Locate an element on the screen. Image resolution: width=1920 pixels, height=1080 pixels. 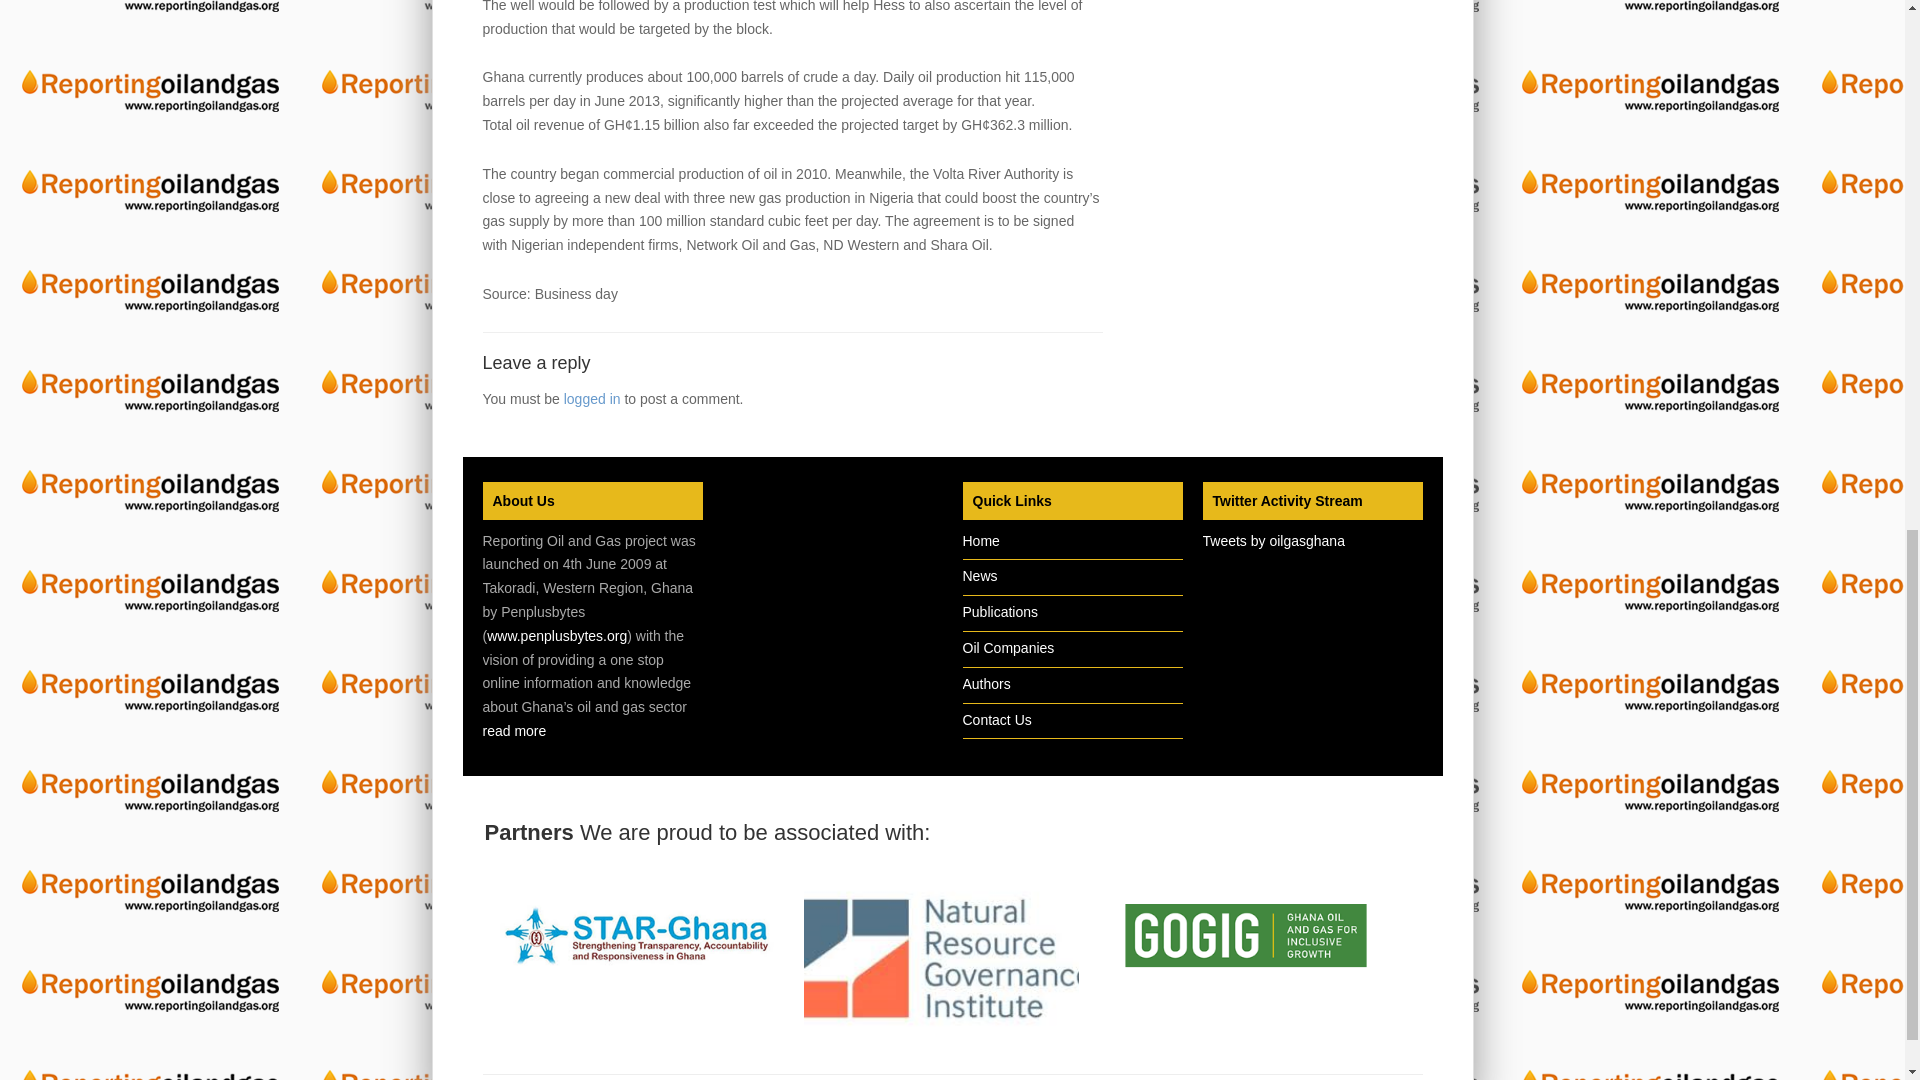
Home is located at coordinates (980, 540).